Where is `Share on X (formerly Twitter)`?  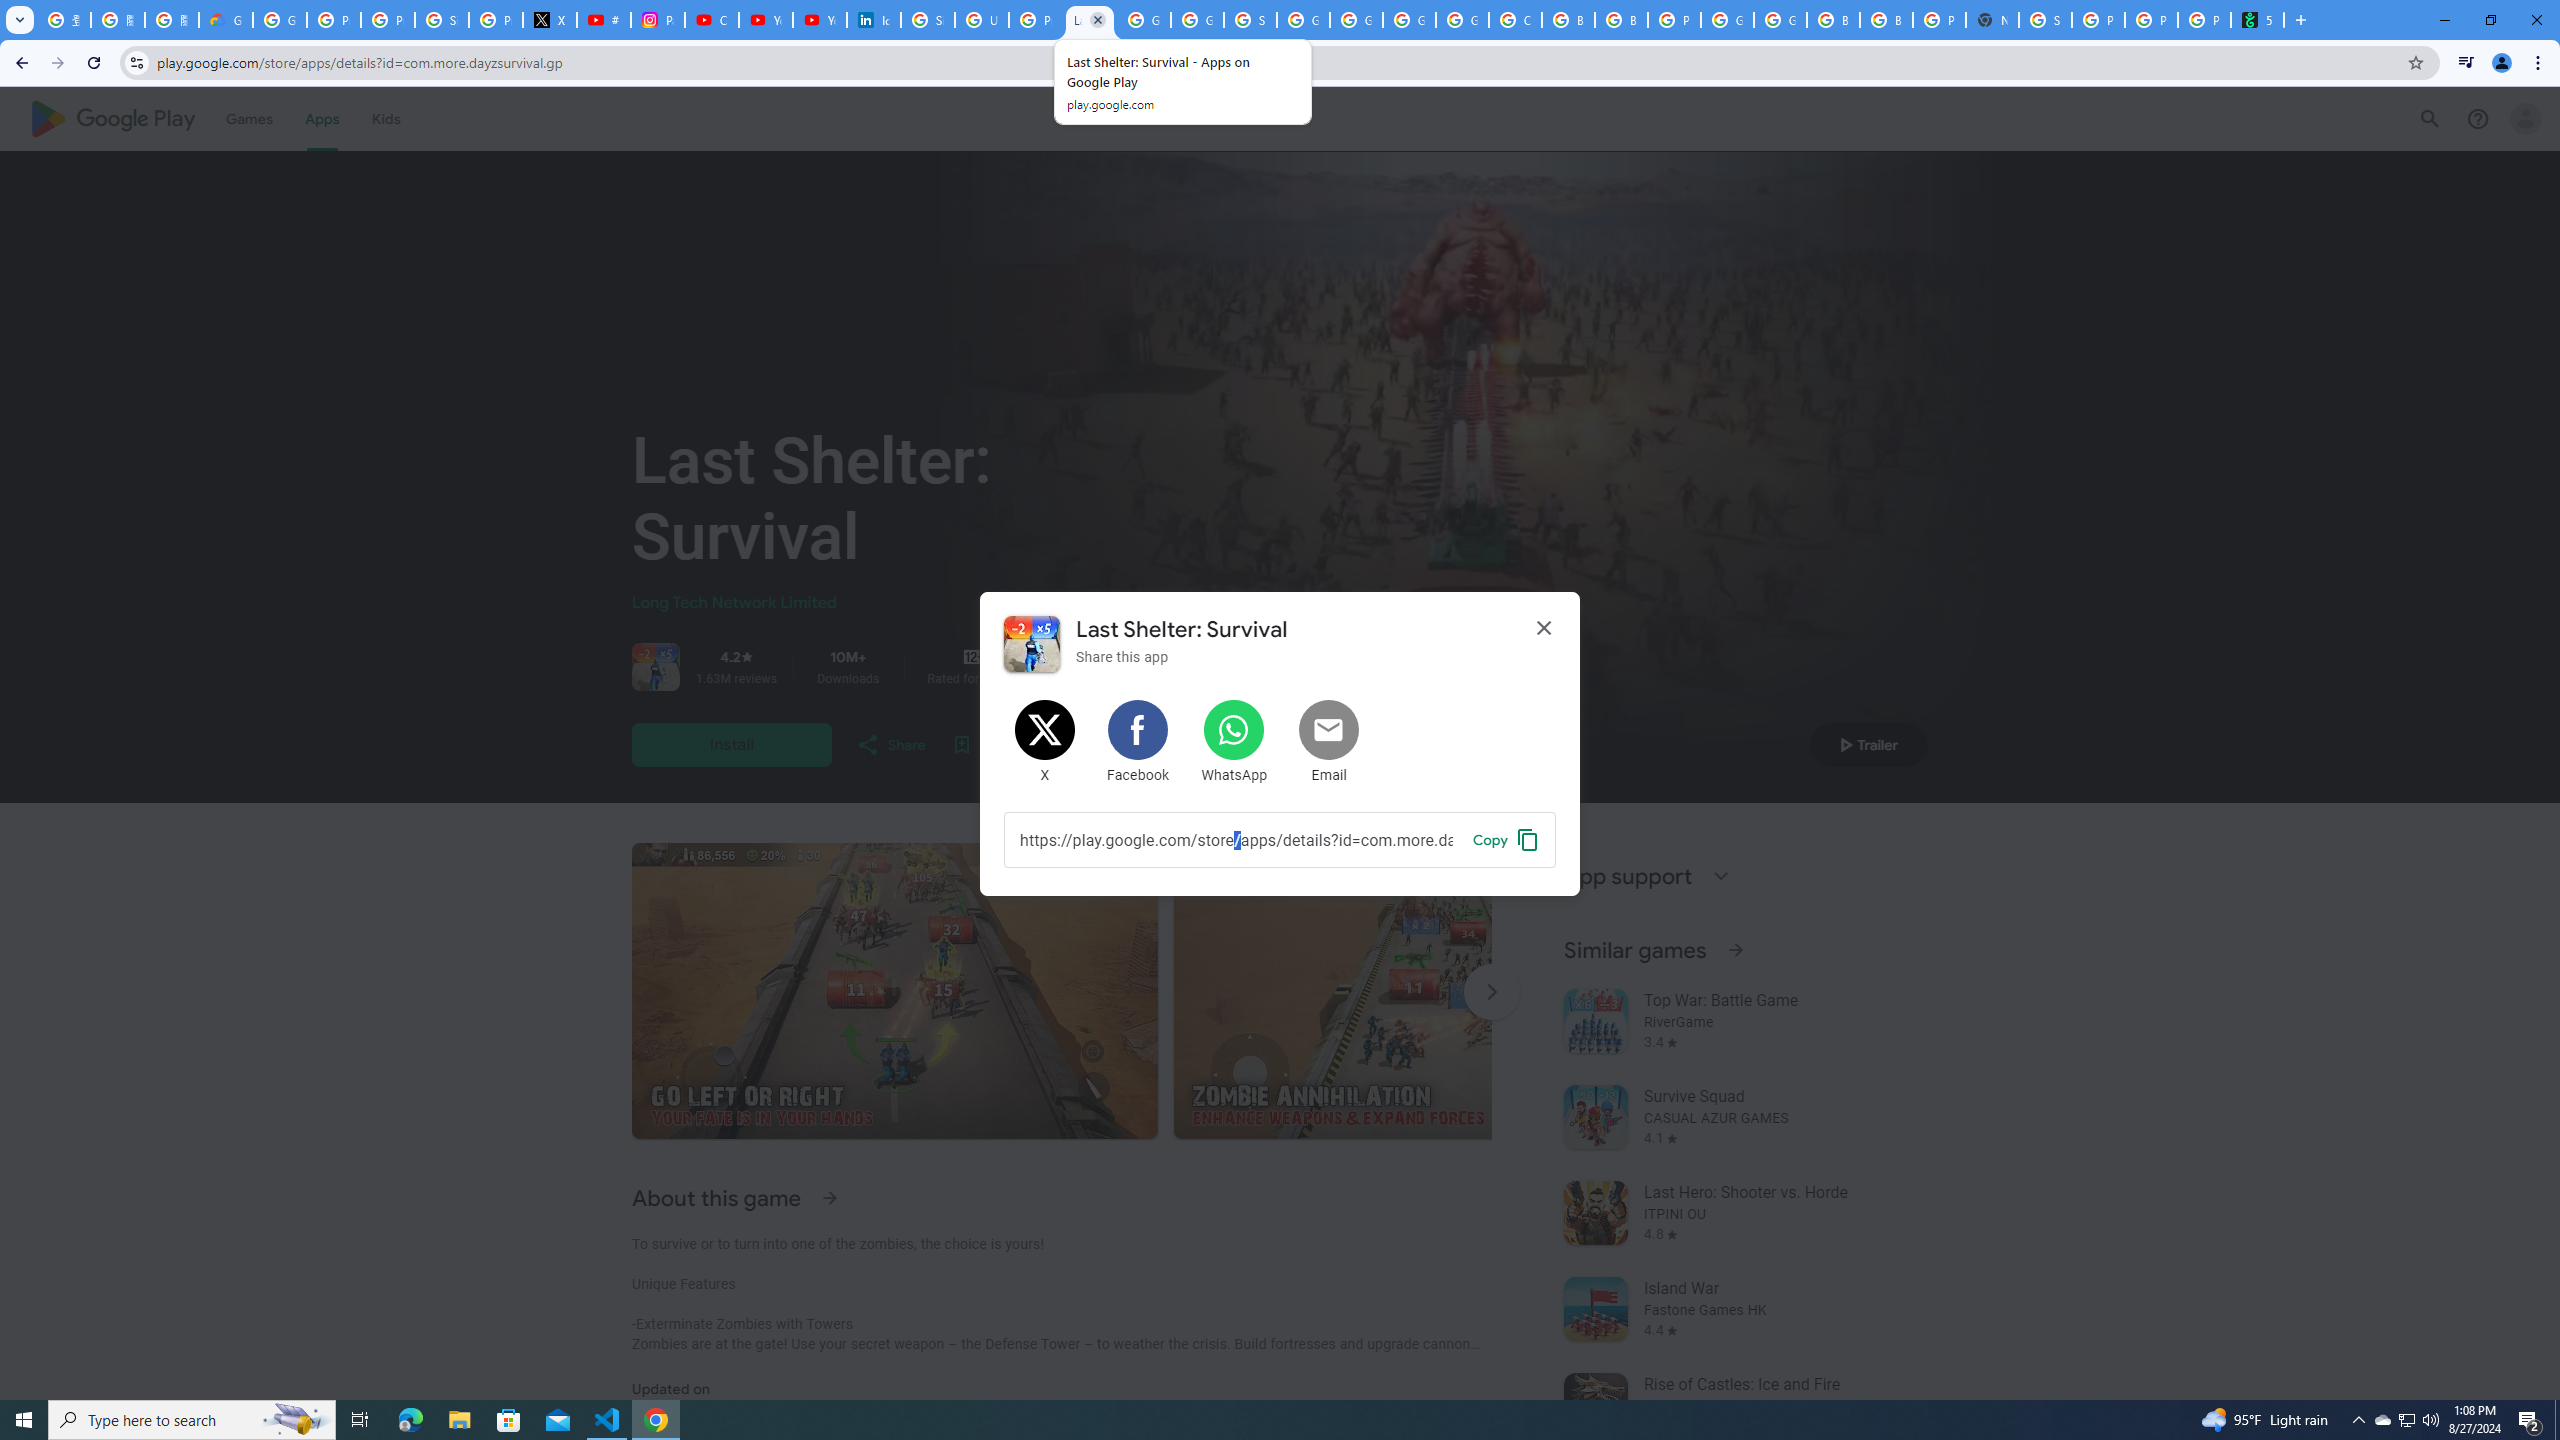 Share on X (formerly Twitter) is located at coordinates (1046, 742).